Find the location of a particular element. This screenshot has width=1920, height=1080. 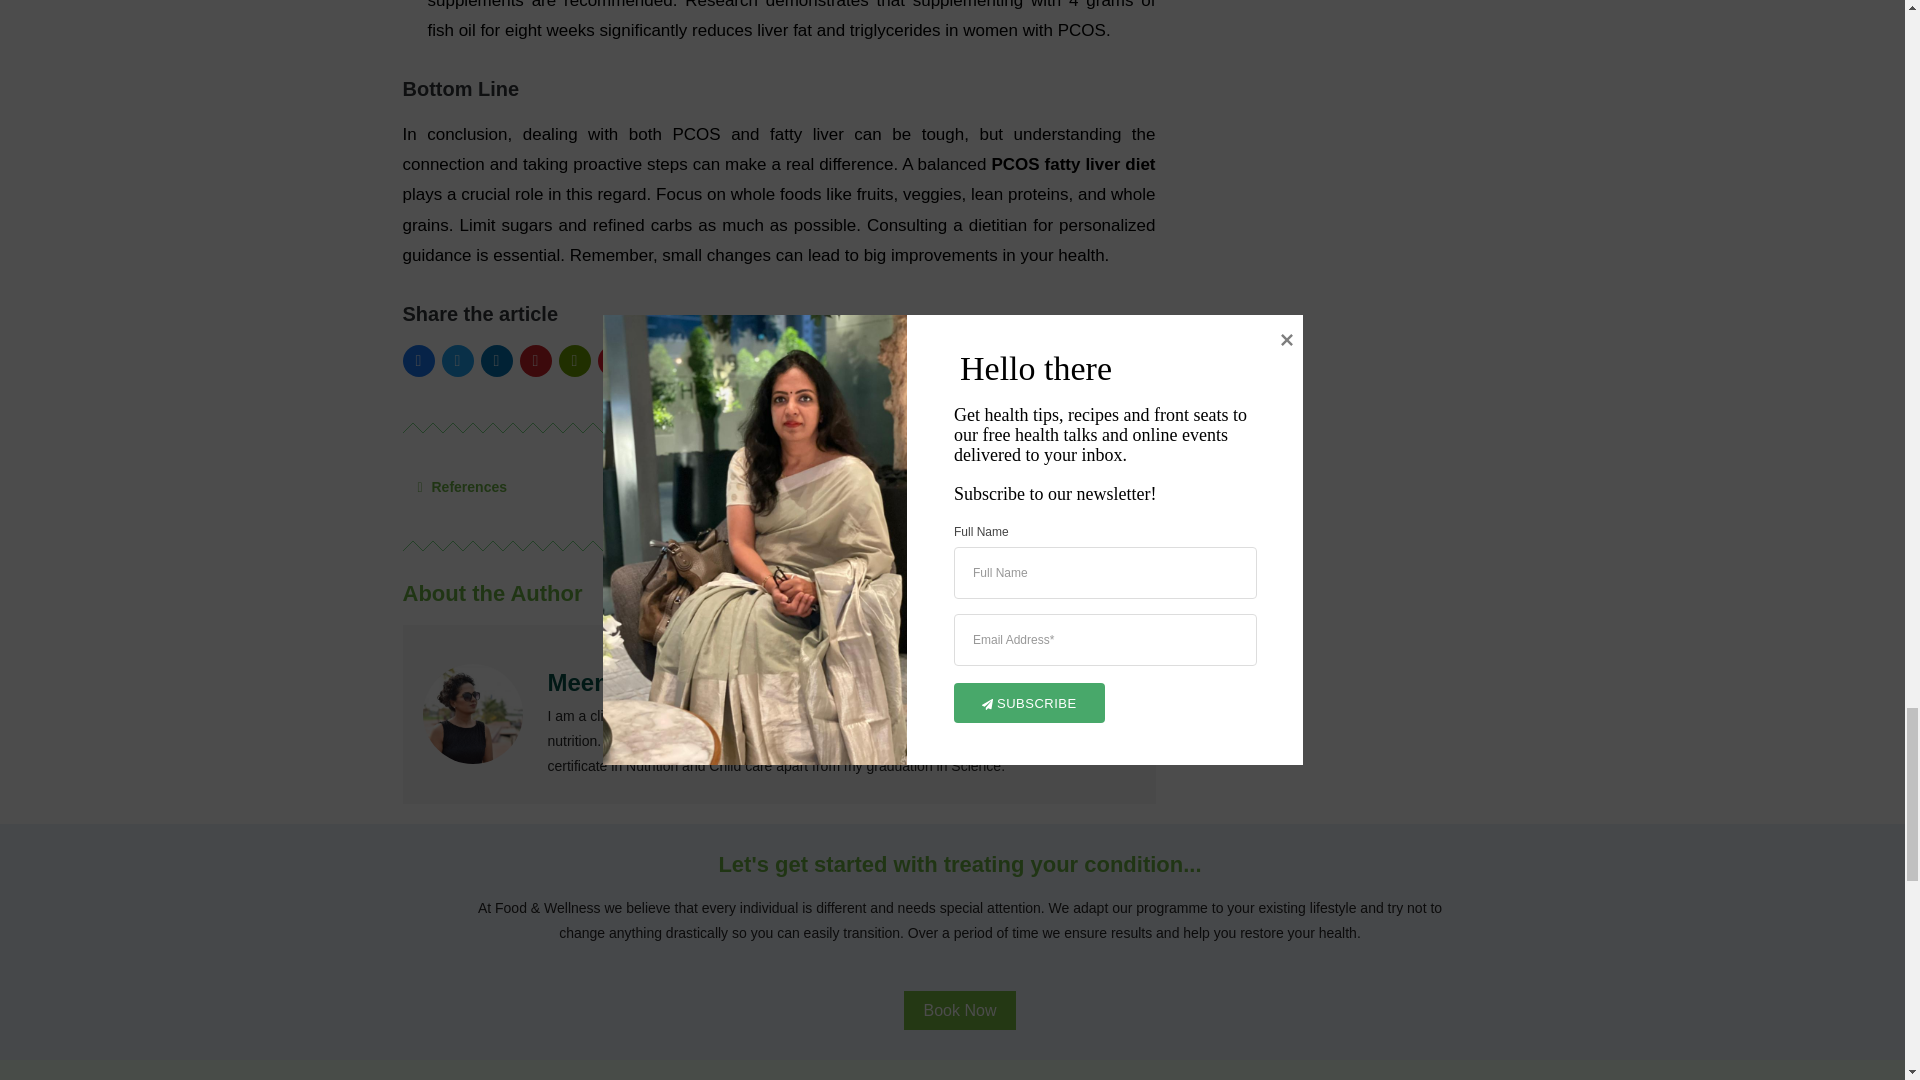

Tweet this ! is located at coordinates (458, 360).